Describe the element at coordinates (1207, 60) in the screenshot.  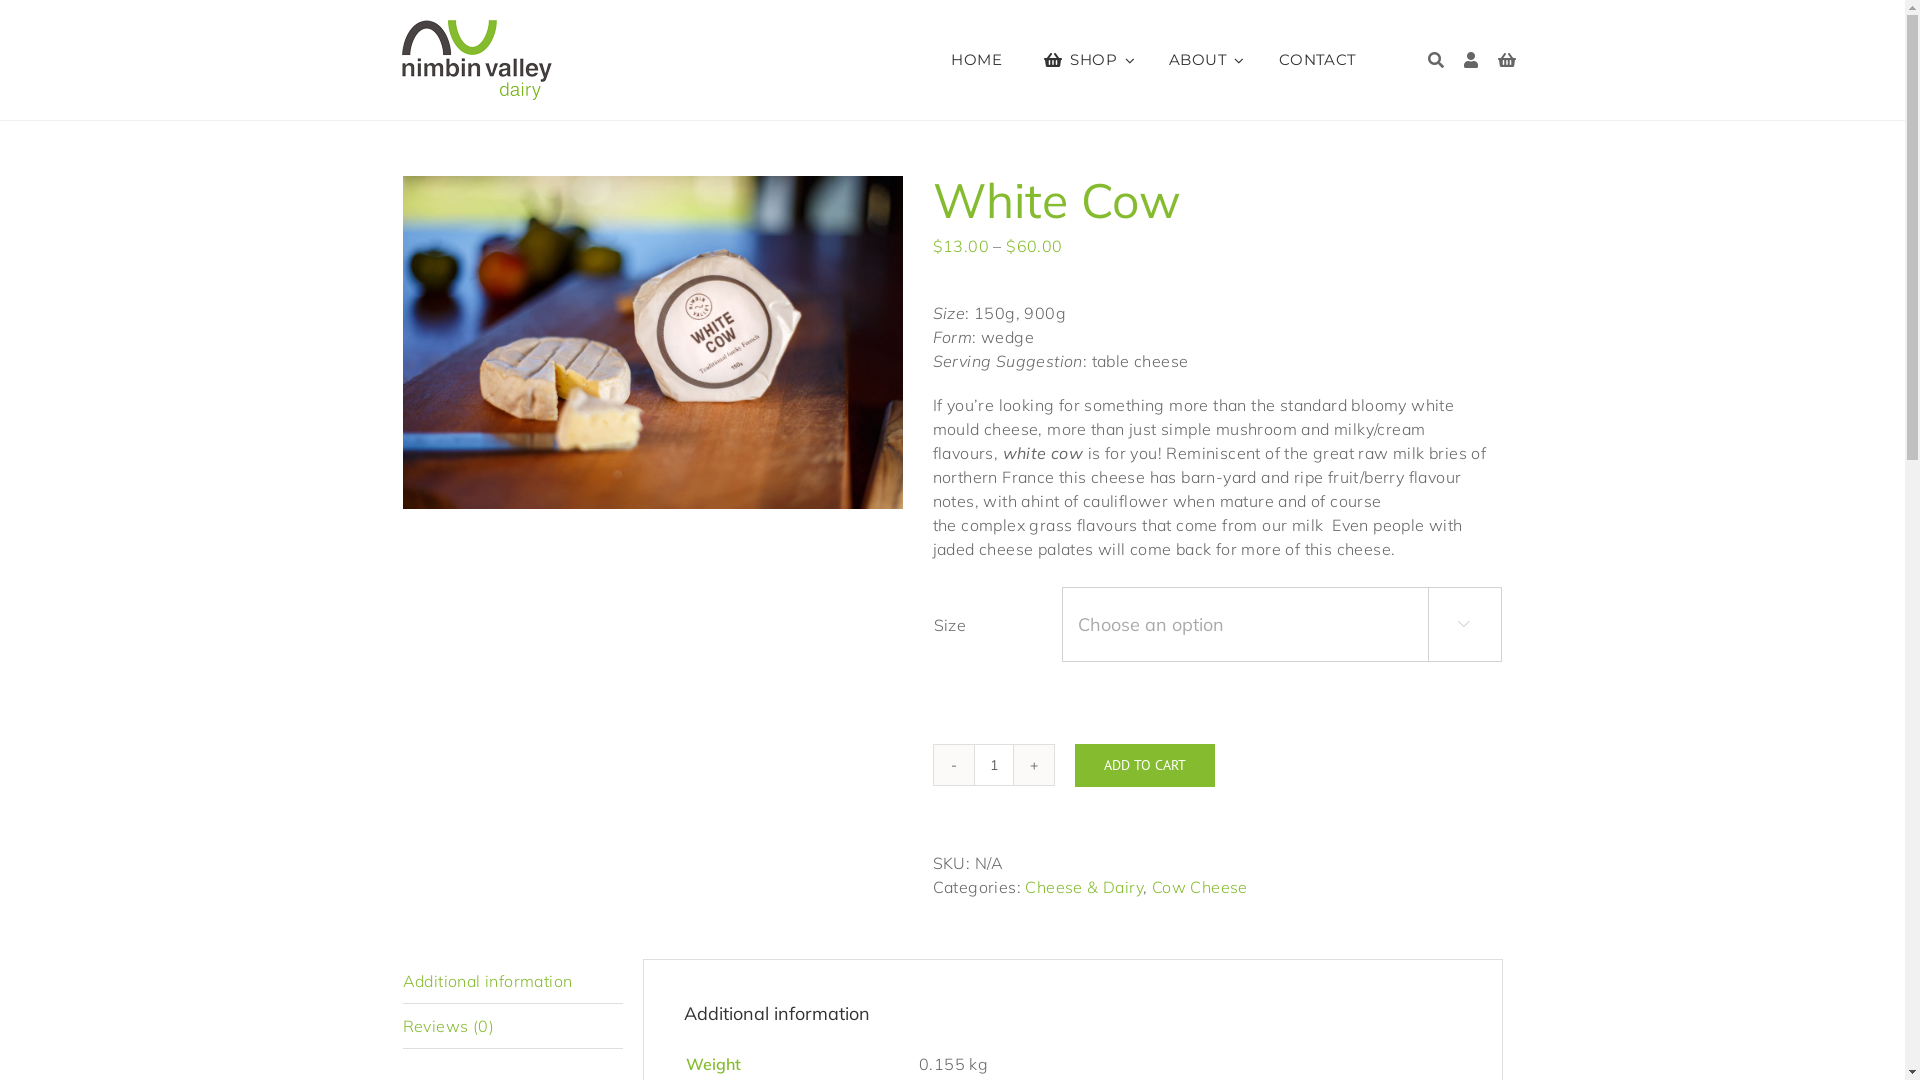
I see `ABOUT` at that location.